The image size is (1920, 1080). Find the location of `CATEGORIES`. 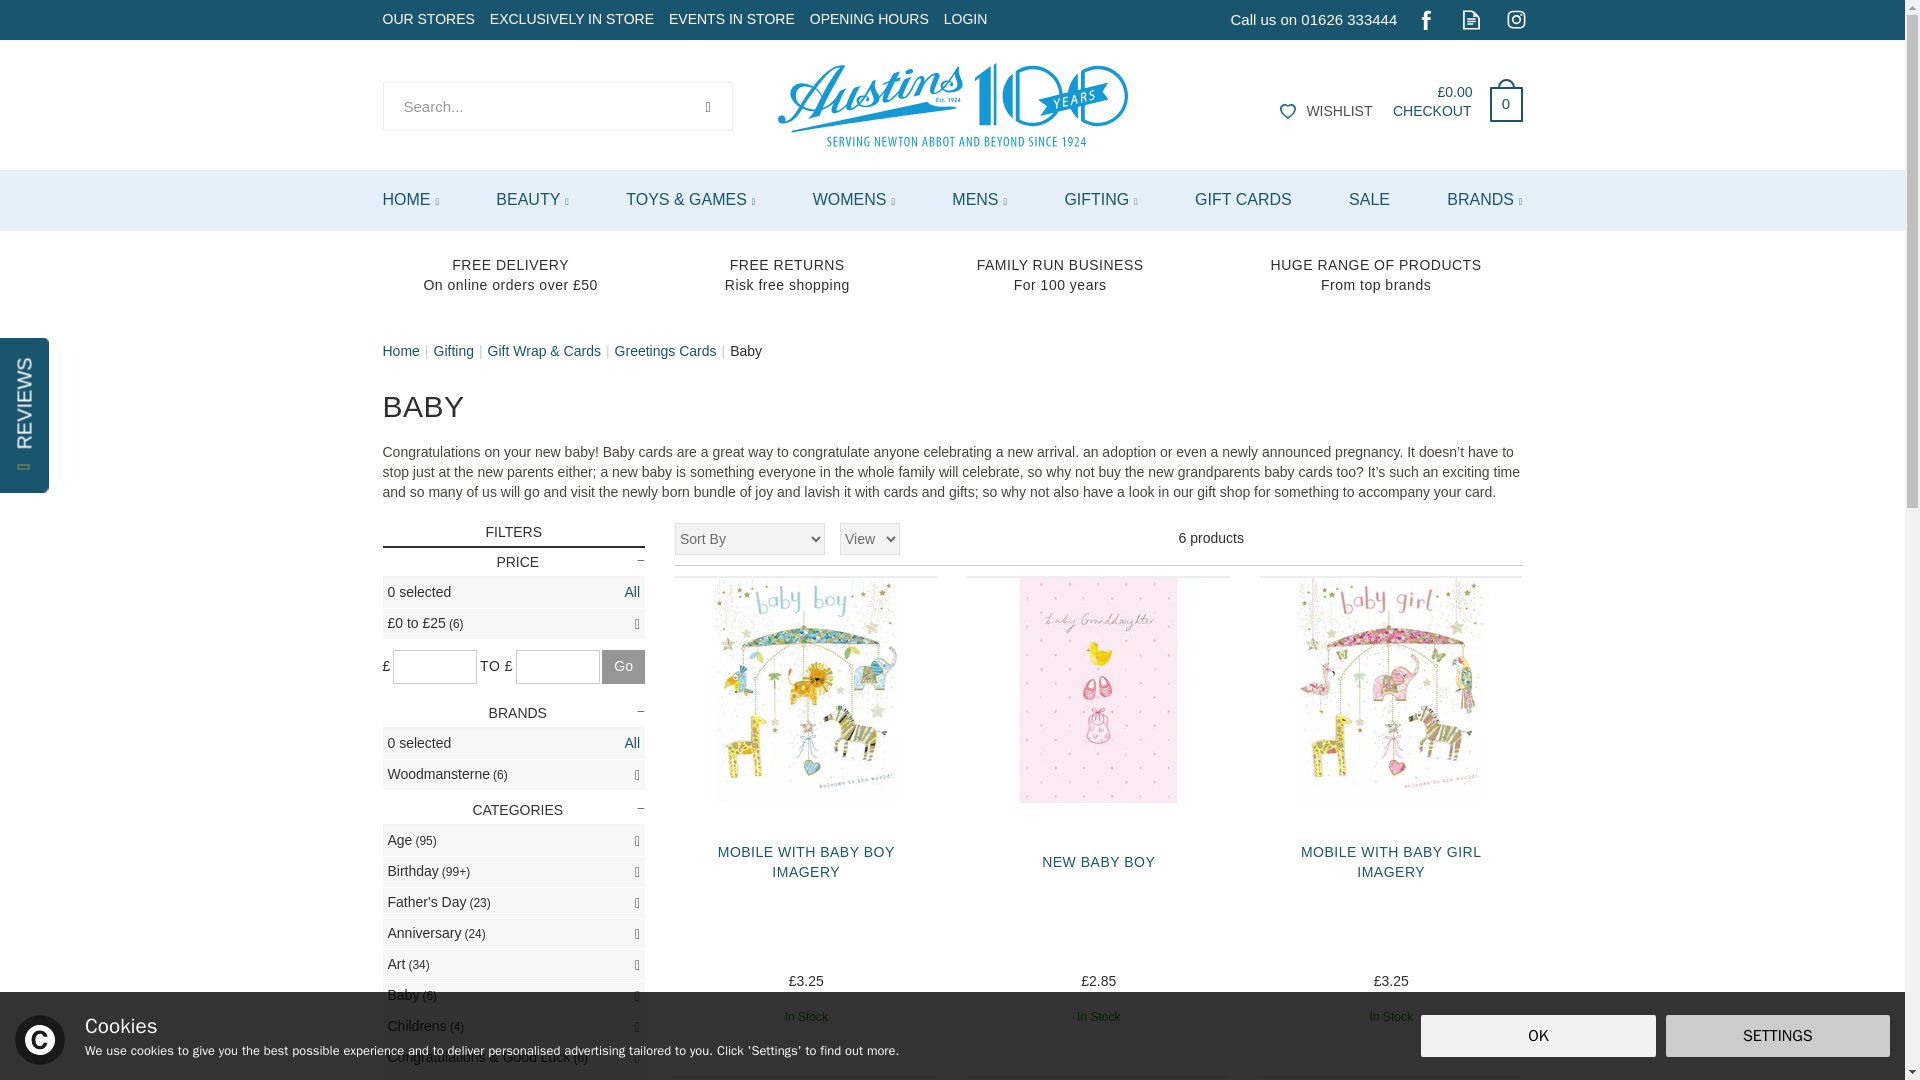

CATEGORIES is located at coordinates (514, 810).